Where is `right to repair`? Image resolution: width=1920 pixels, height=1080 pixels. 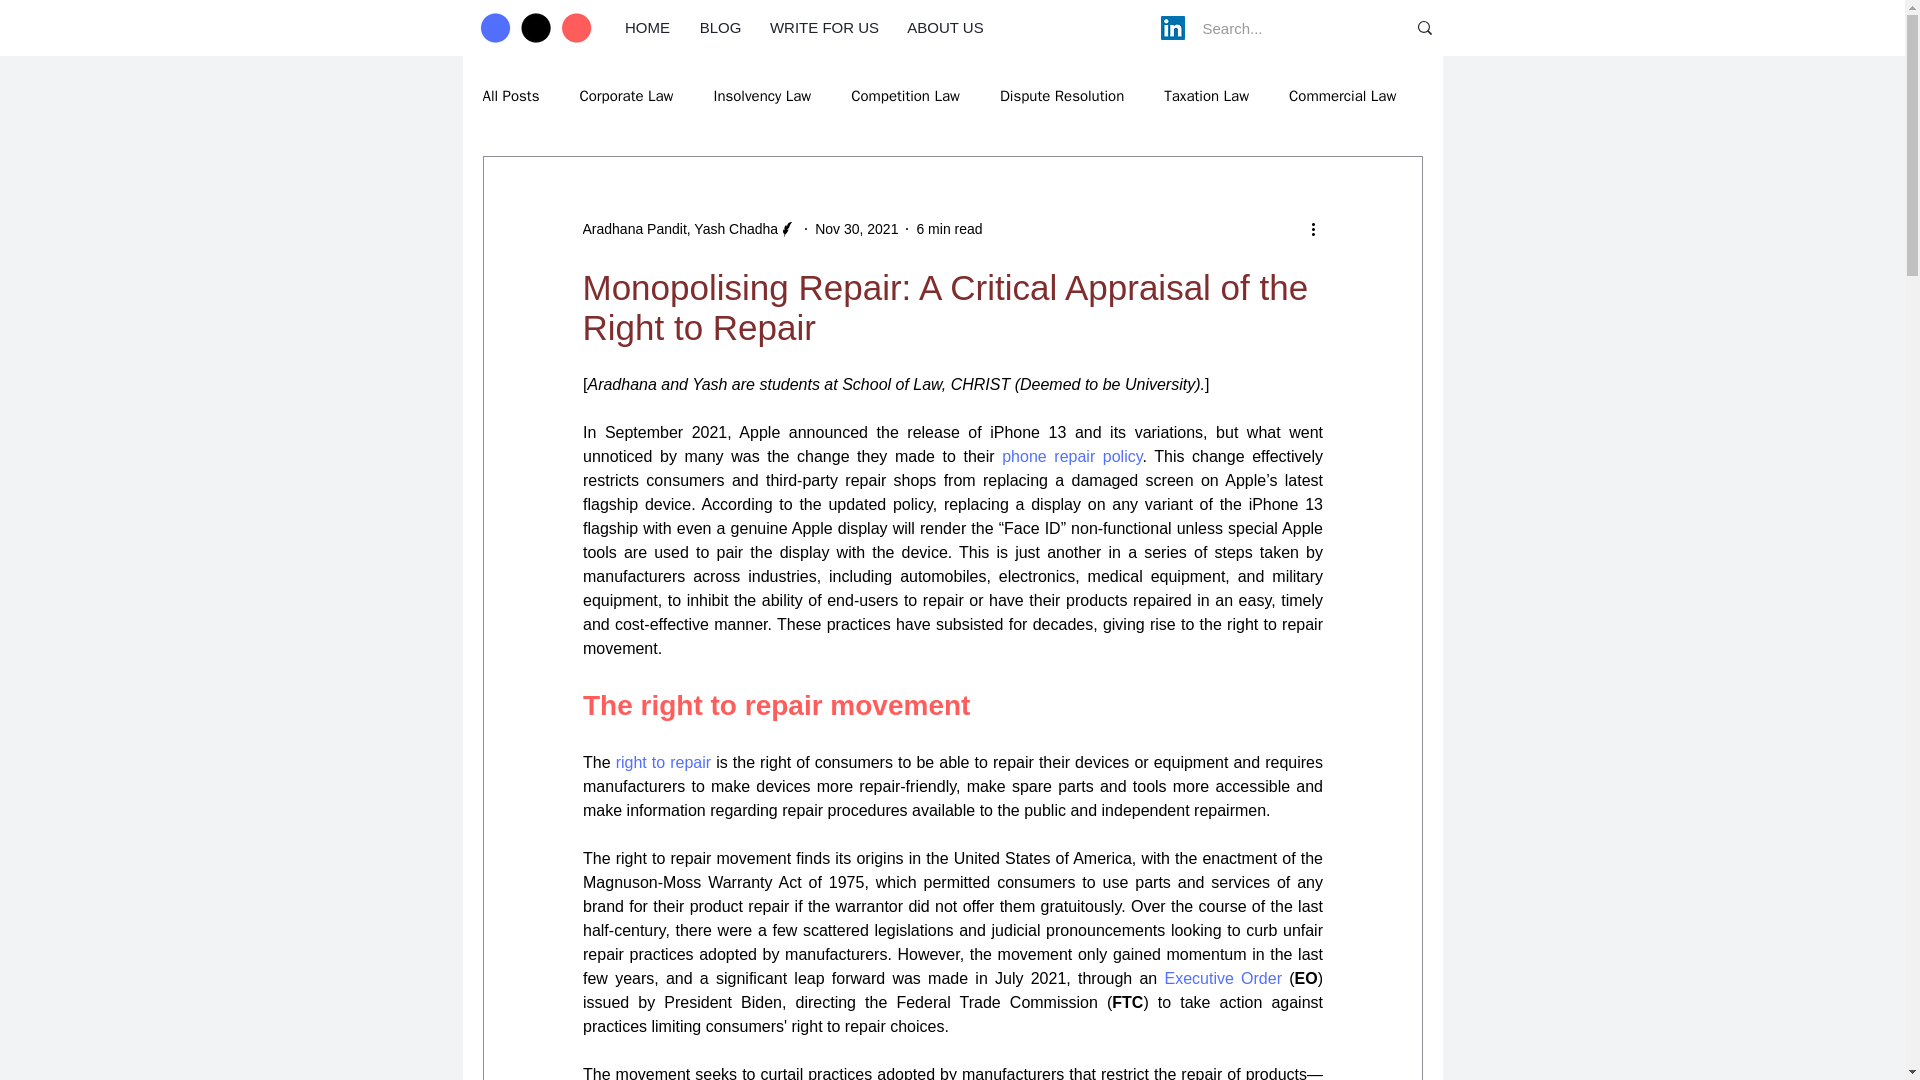 right to repair is located at coordinates (662, 762).